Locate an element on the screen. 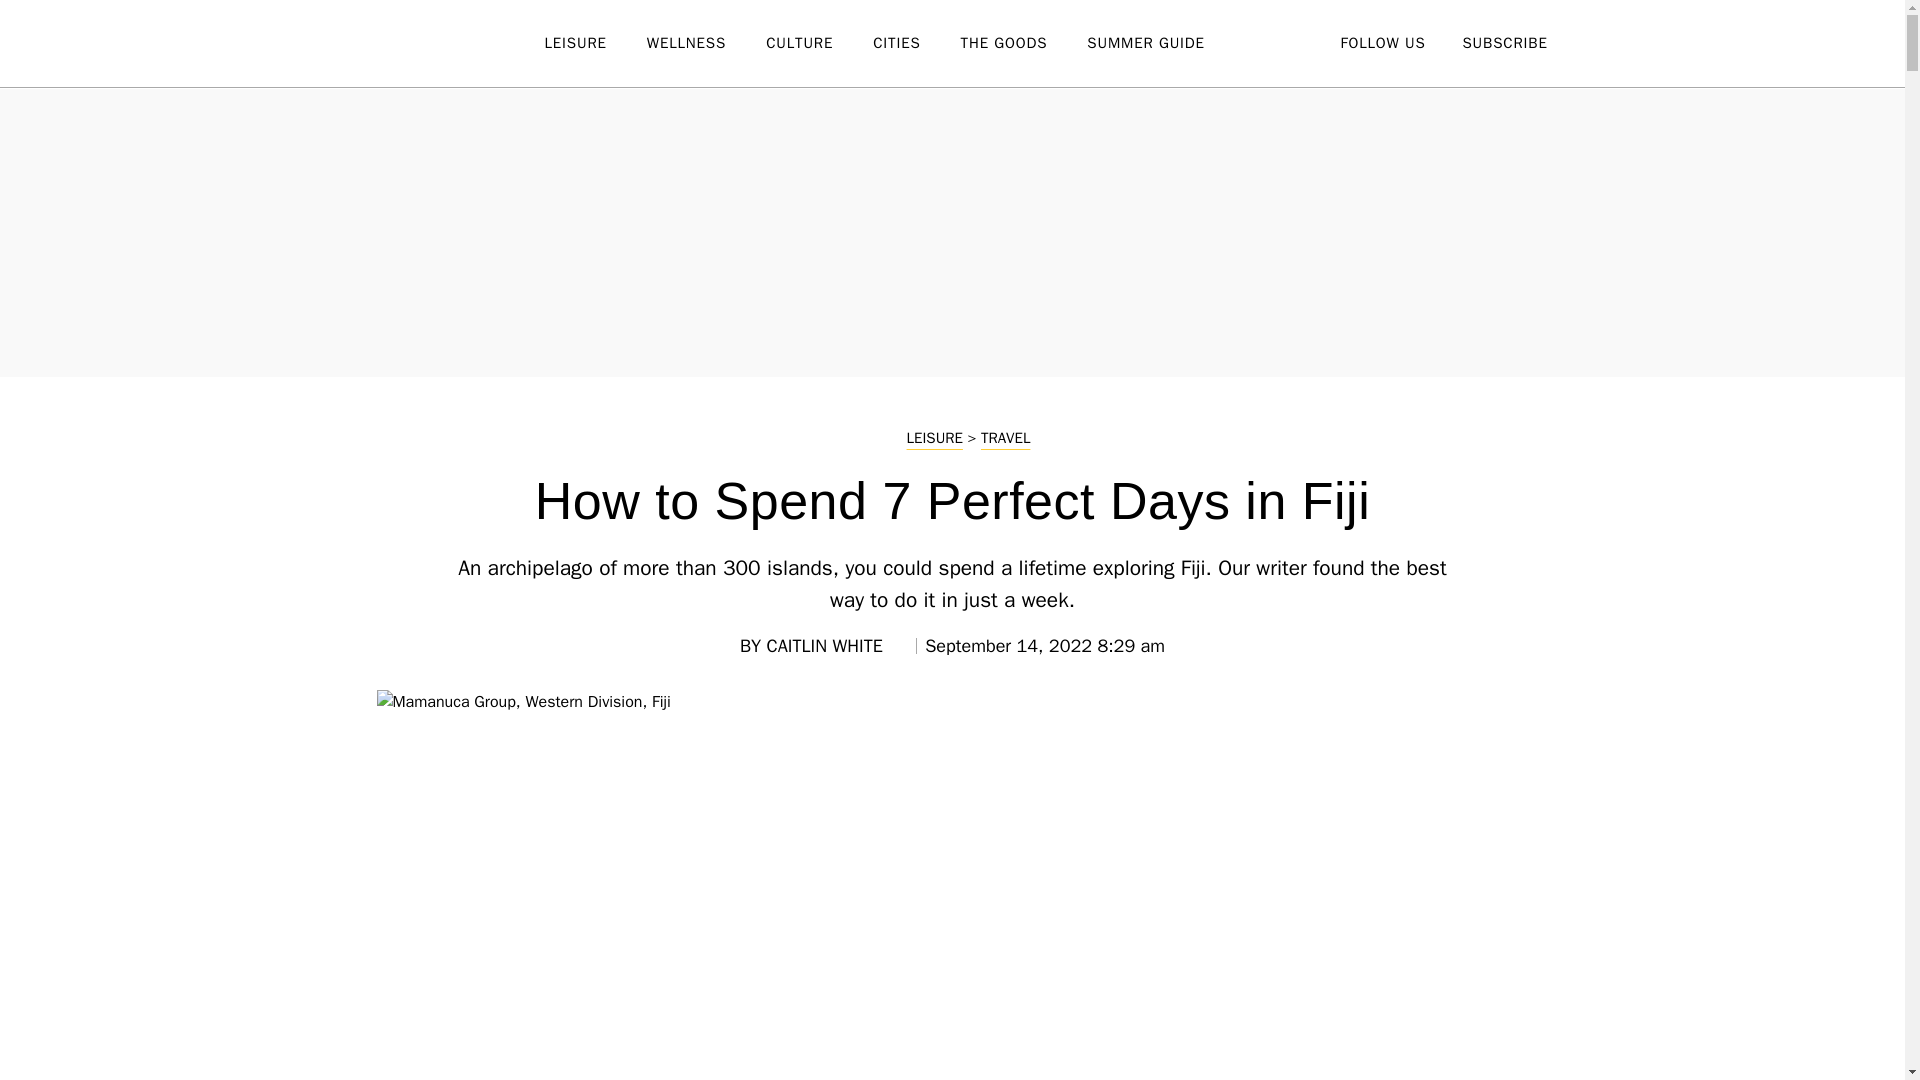  CULTURE is located at coordinates (820, 44).